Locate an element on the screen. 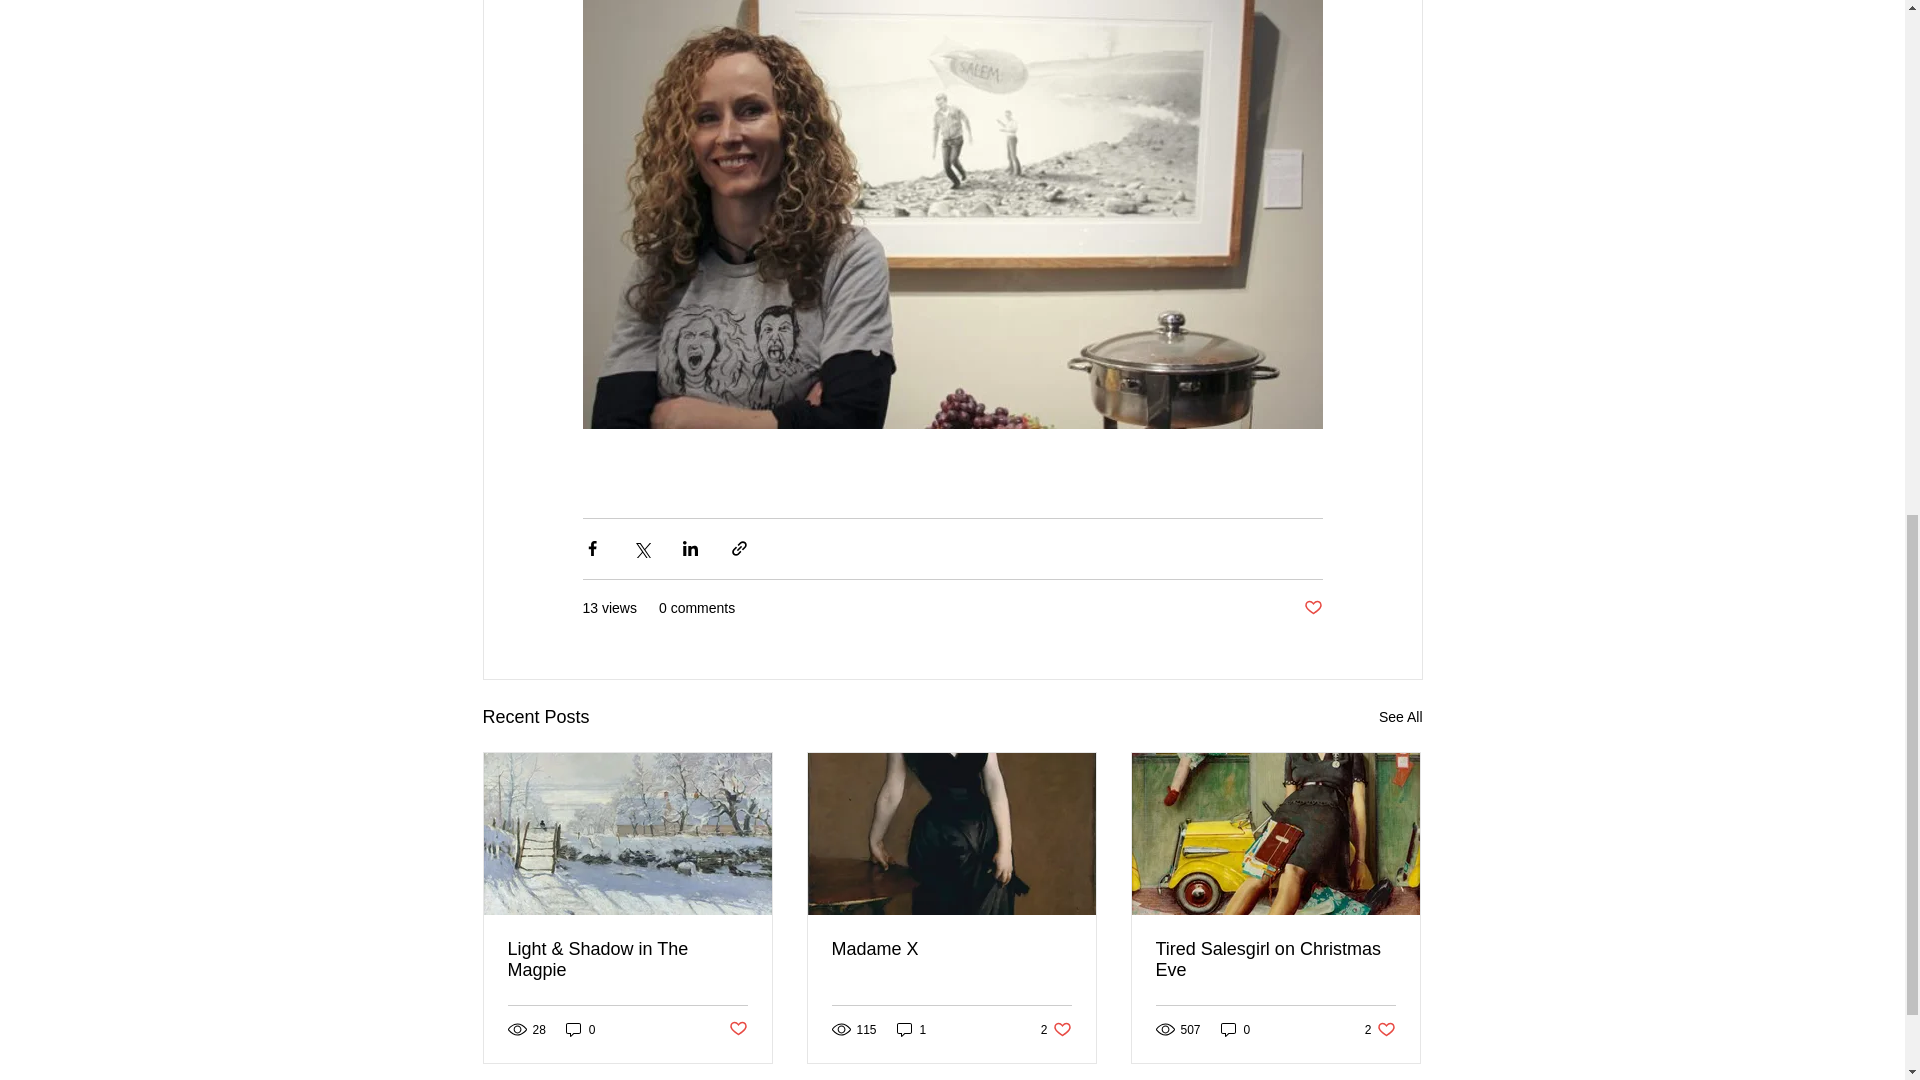 The image size is (1920, 1080). 1 is located at coordinates (736, 1030).